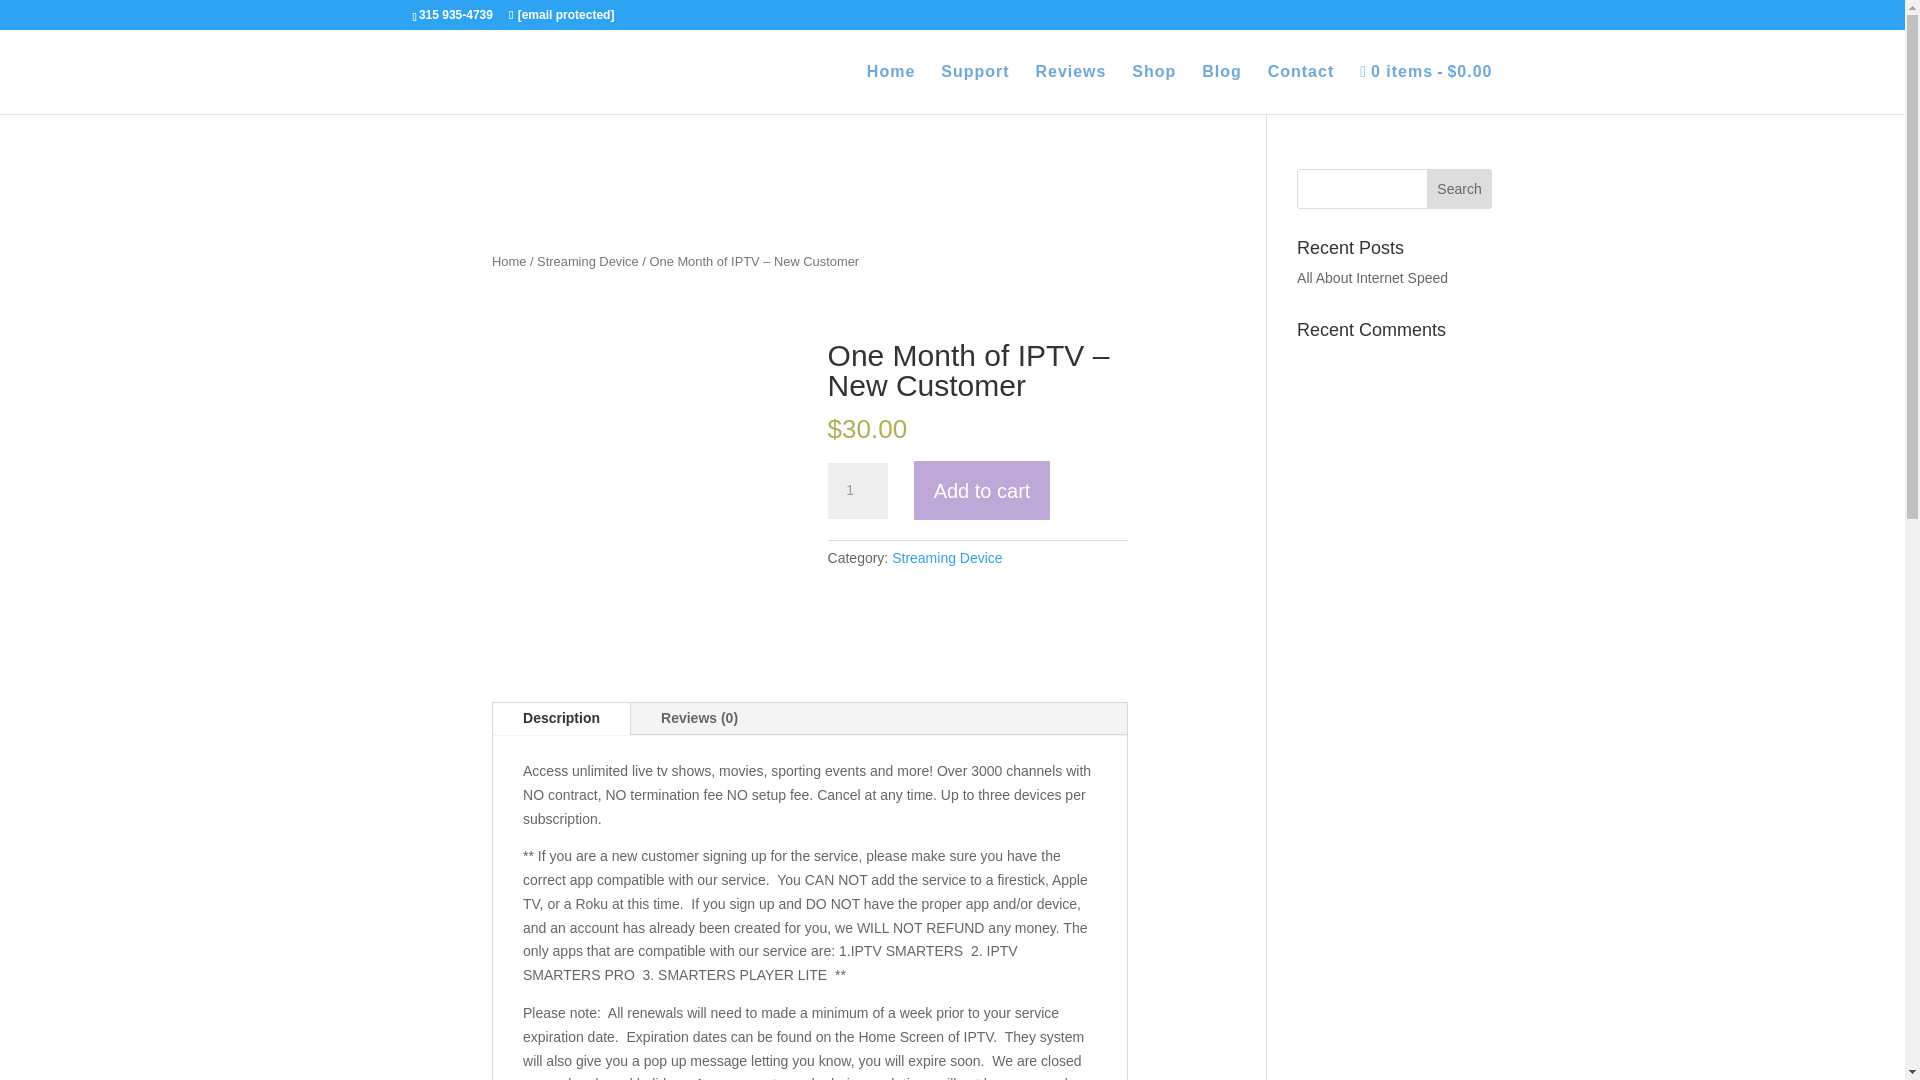 Image resolution: width=1920 pixels, height=1080 pixels. Describe the element at coordinates (1154, 88) in the screenshot. I see `Shop` at that location.